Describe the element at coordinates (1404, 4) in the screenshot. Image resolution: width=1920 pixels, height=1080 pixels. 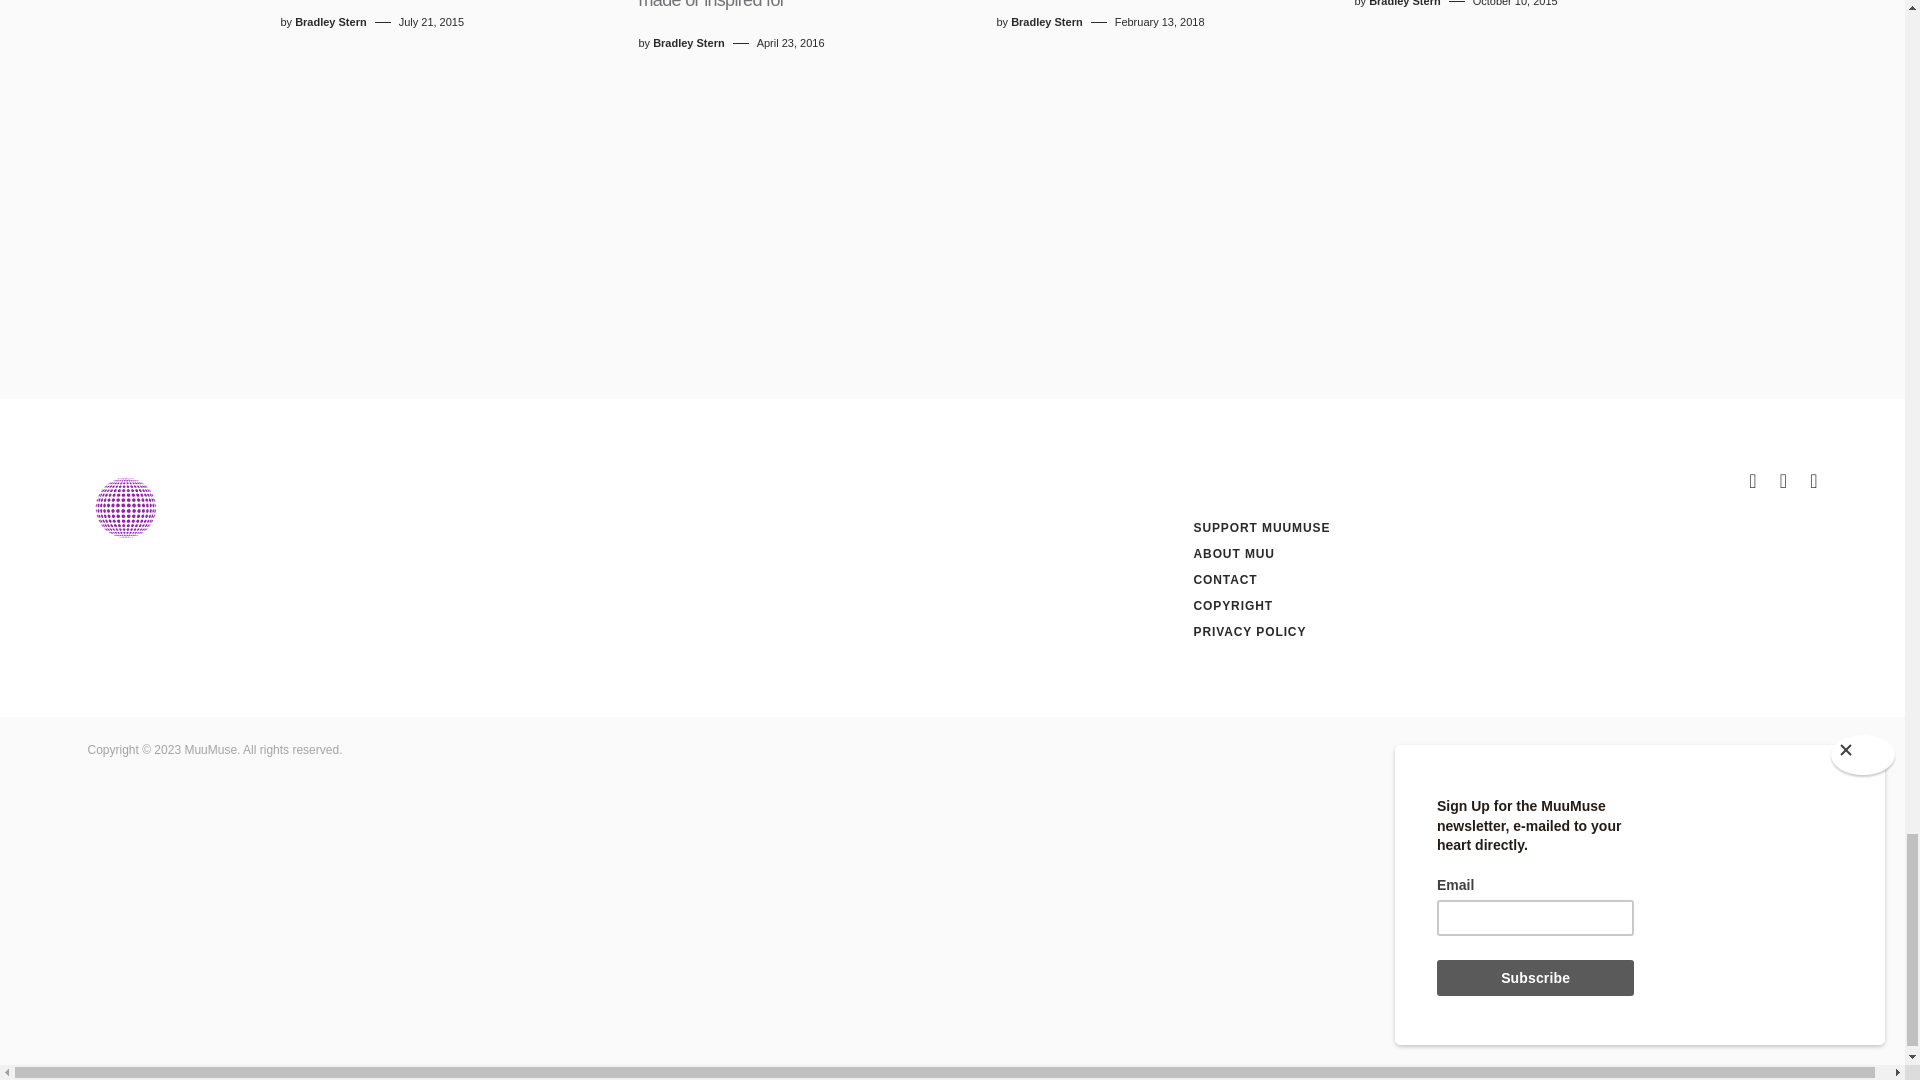
I see `View all posts by Bradley Stern` at that location.